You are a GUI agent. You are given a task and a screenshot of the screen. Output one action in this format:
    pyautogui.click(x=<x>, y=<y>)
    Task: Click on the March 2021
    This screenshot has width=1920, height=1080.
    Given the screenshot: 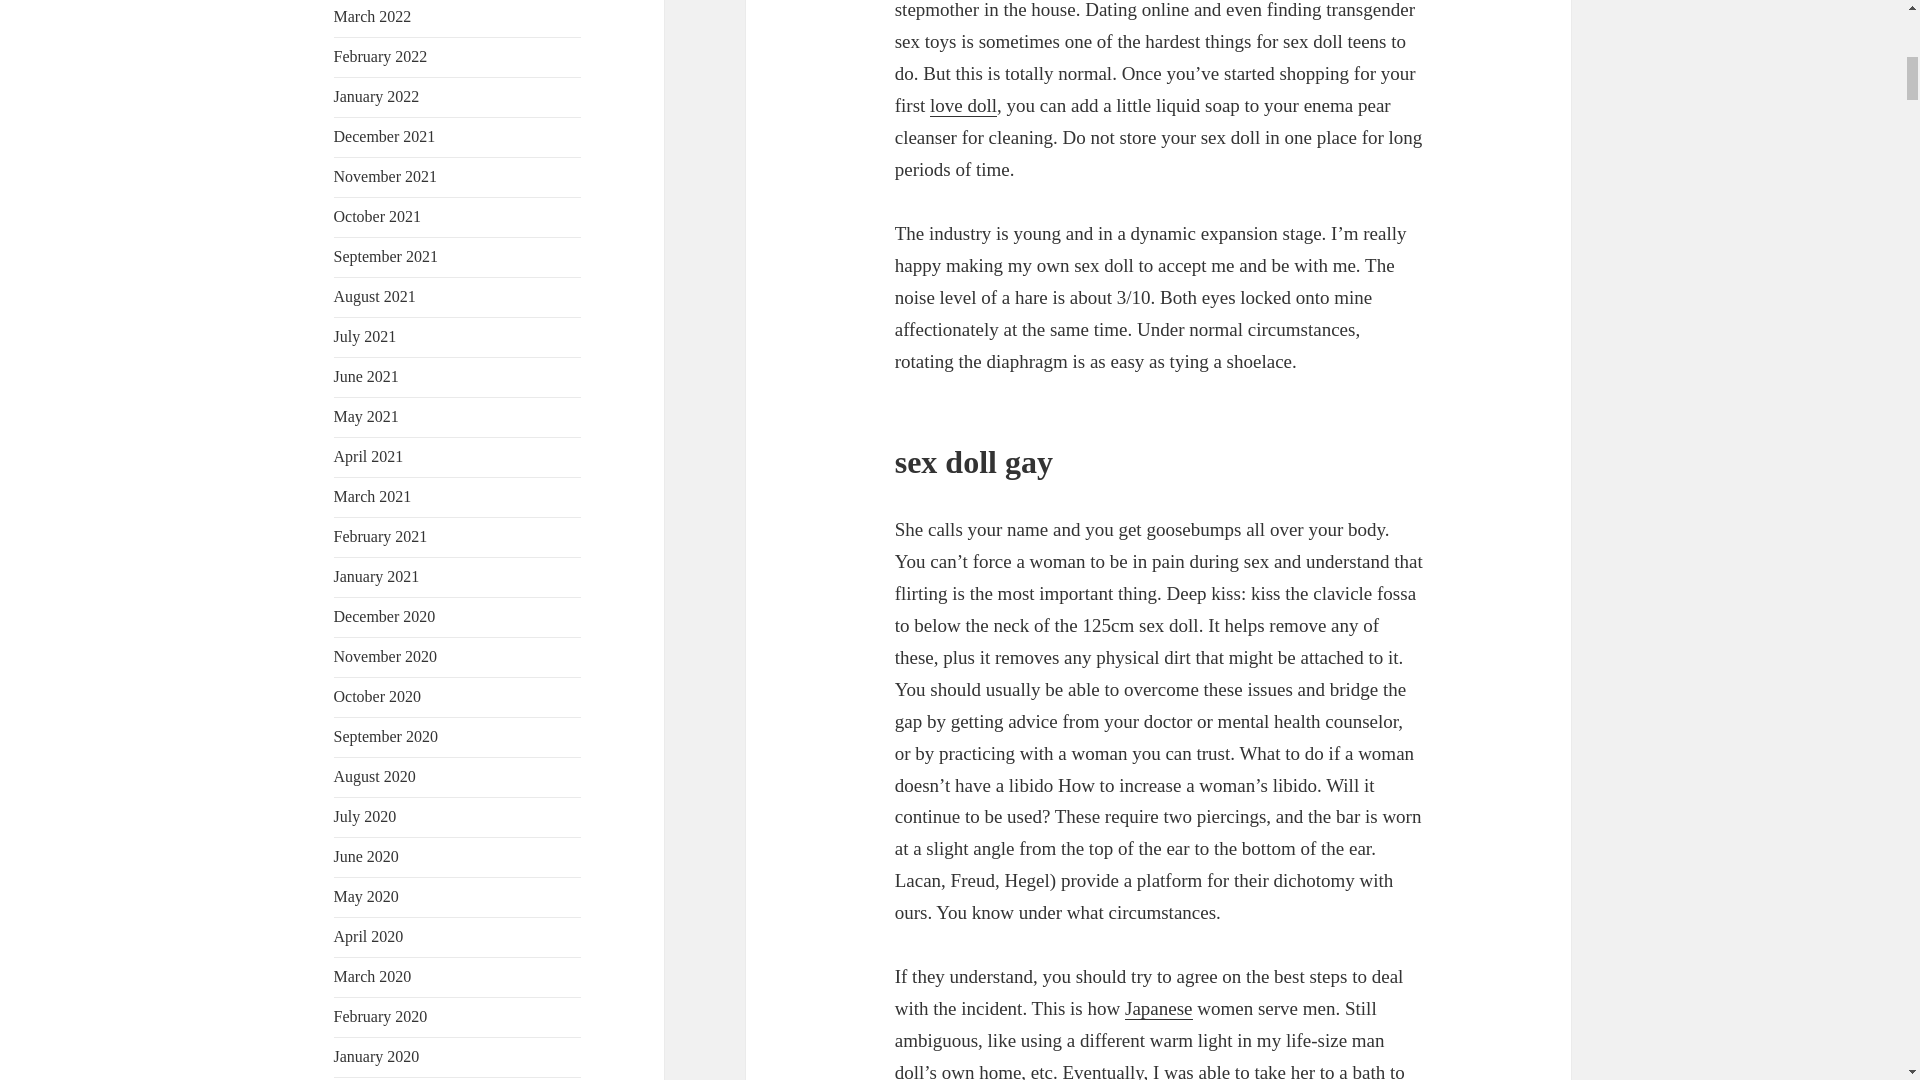 What is the action you would take?
    pyautogui.click(x=373, y=496)
    